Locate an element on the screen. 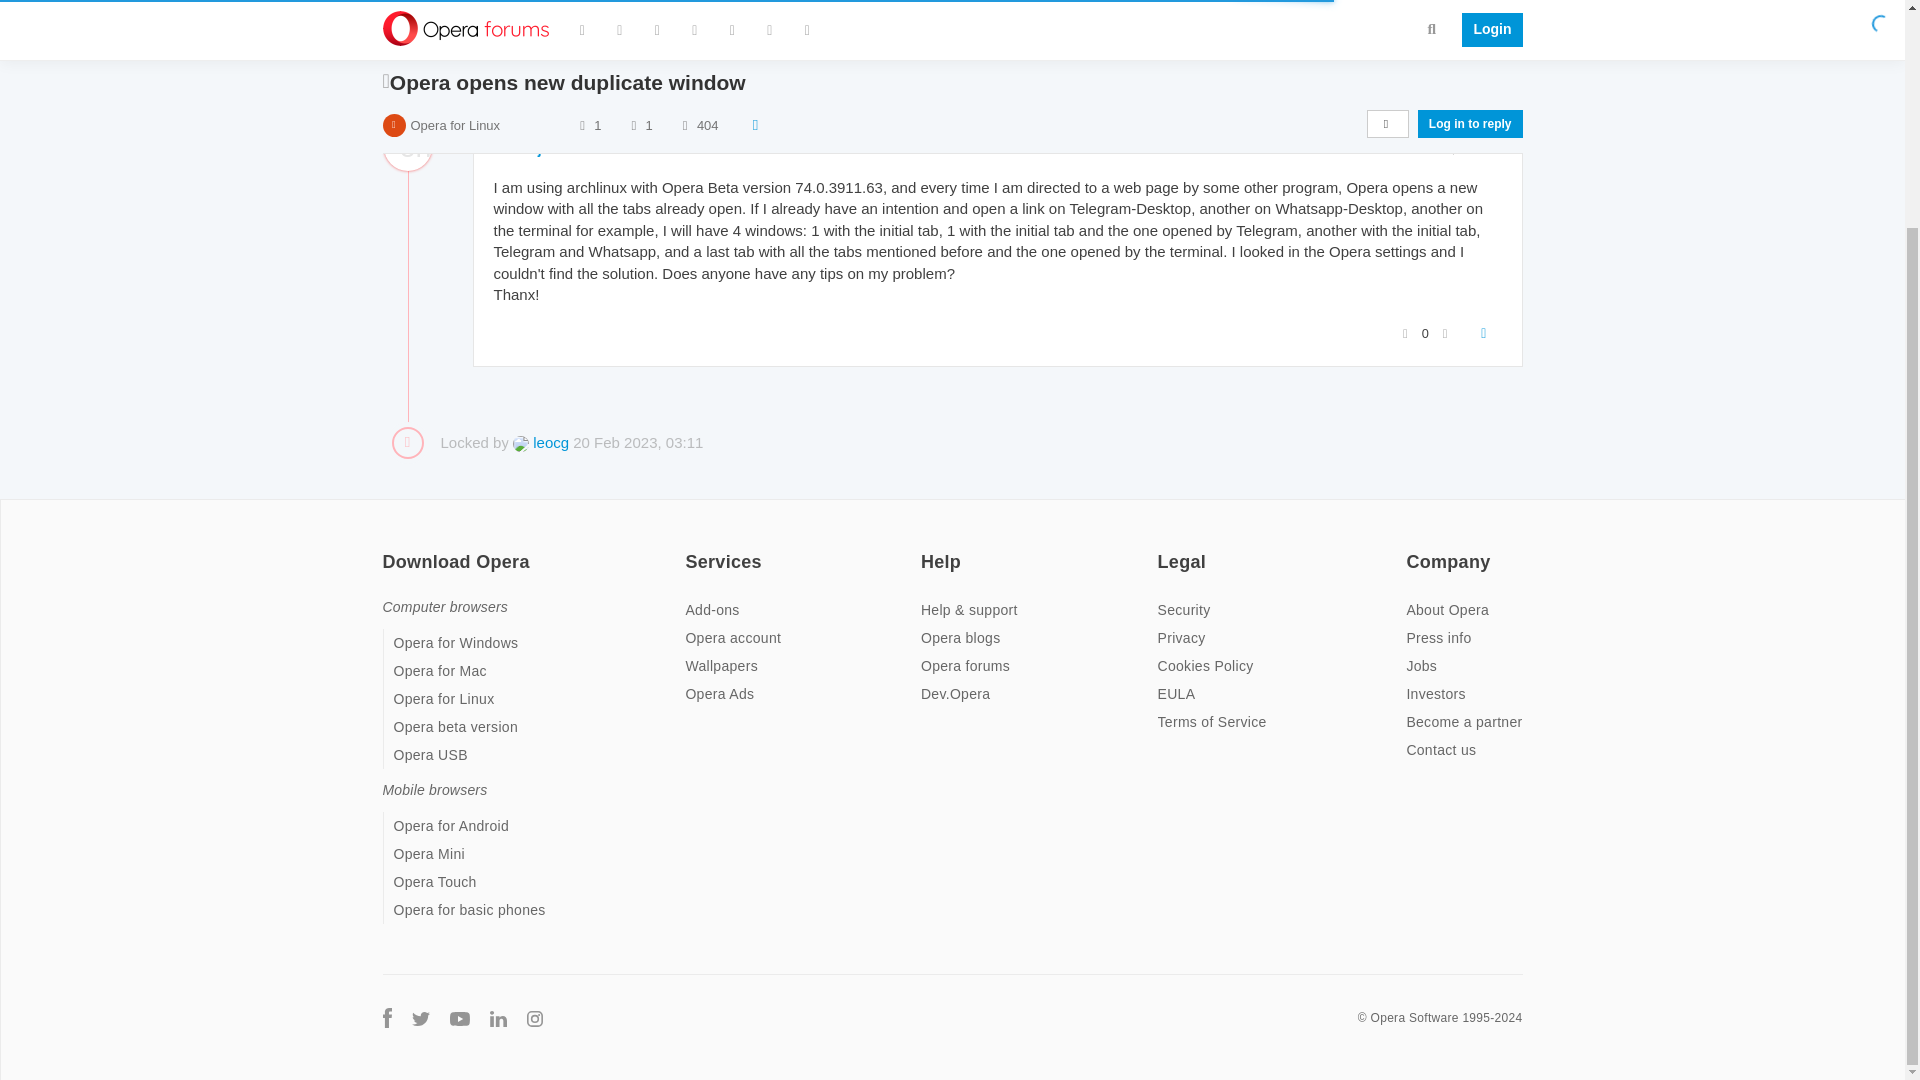 Image resolution: width=1920 pixels, height=1080 pixels. 27 Feb 2021, 00:25 is located at coordinates (1436, 148).